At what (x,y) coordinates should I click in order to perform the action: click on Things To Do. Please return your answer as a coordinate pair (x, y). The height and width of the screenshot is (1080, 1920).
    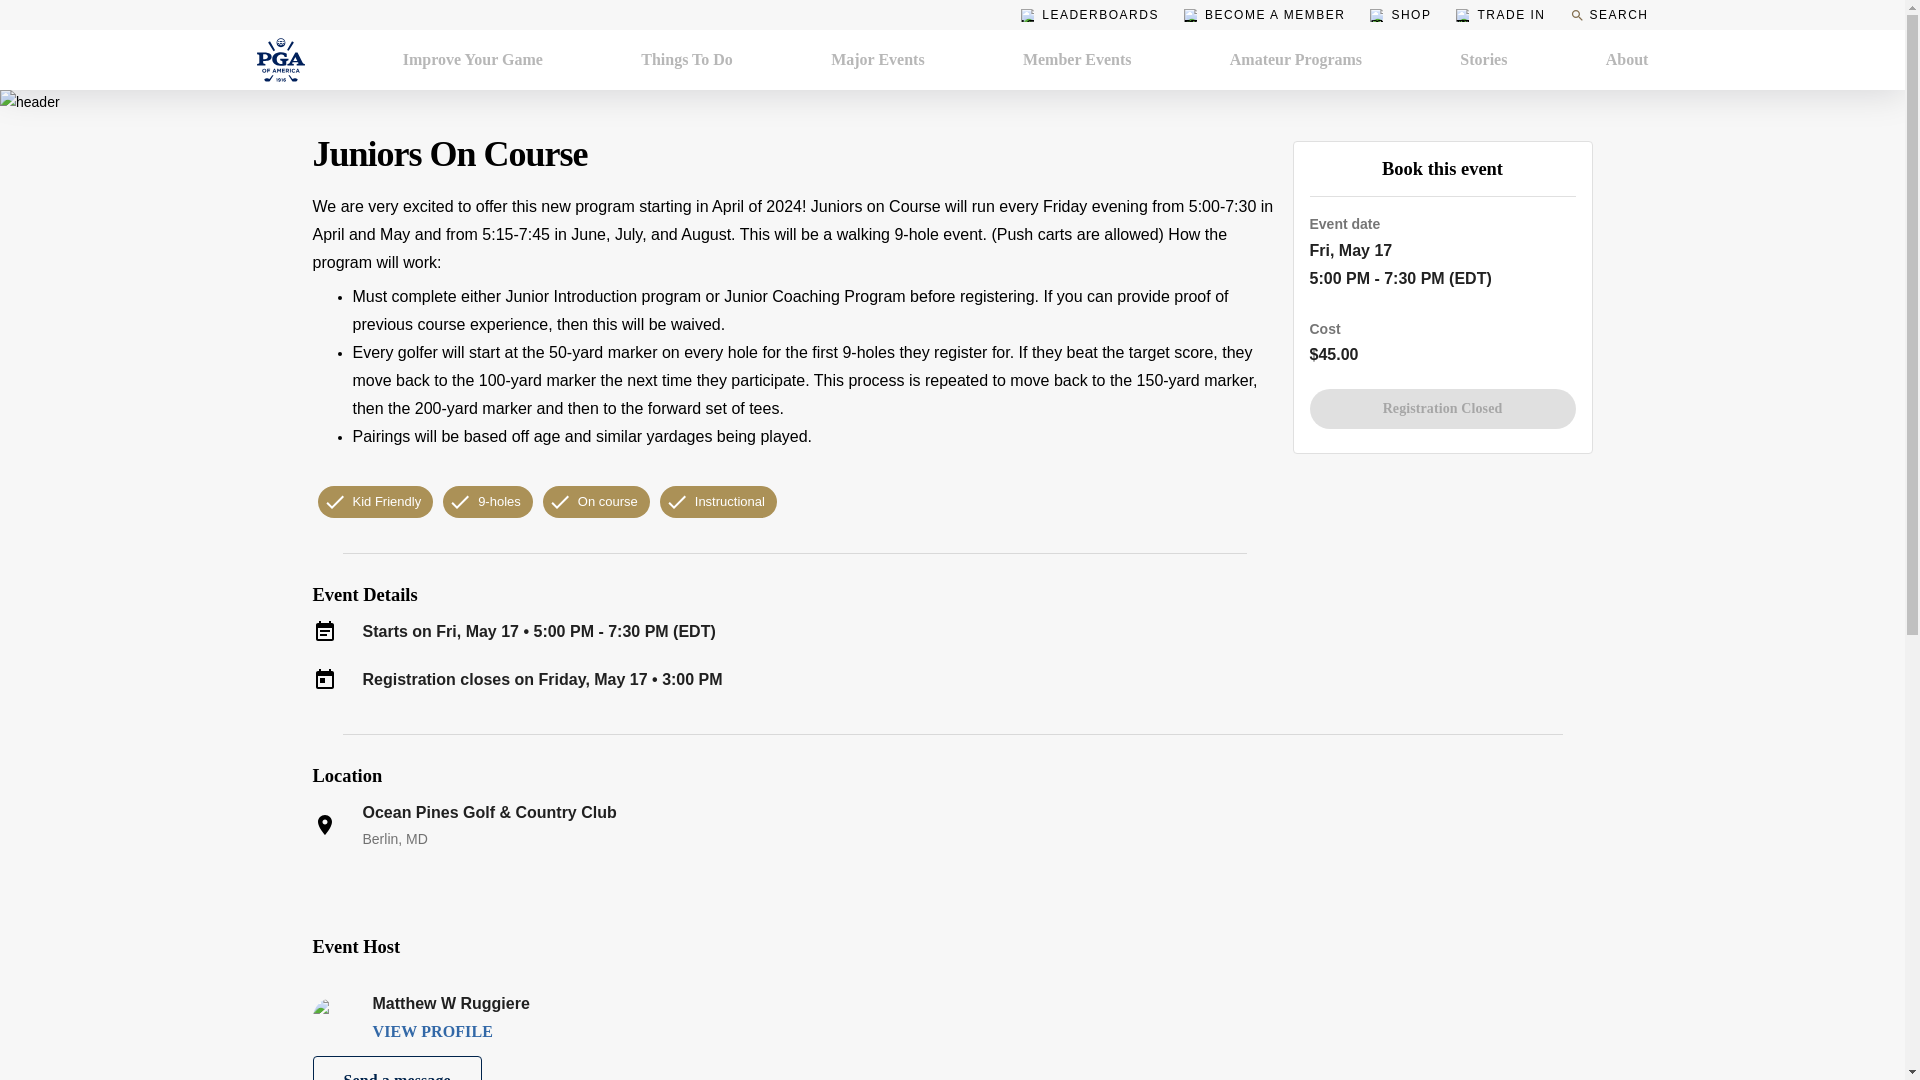
    Looking at the image, I should click on (687, 60).